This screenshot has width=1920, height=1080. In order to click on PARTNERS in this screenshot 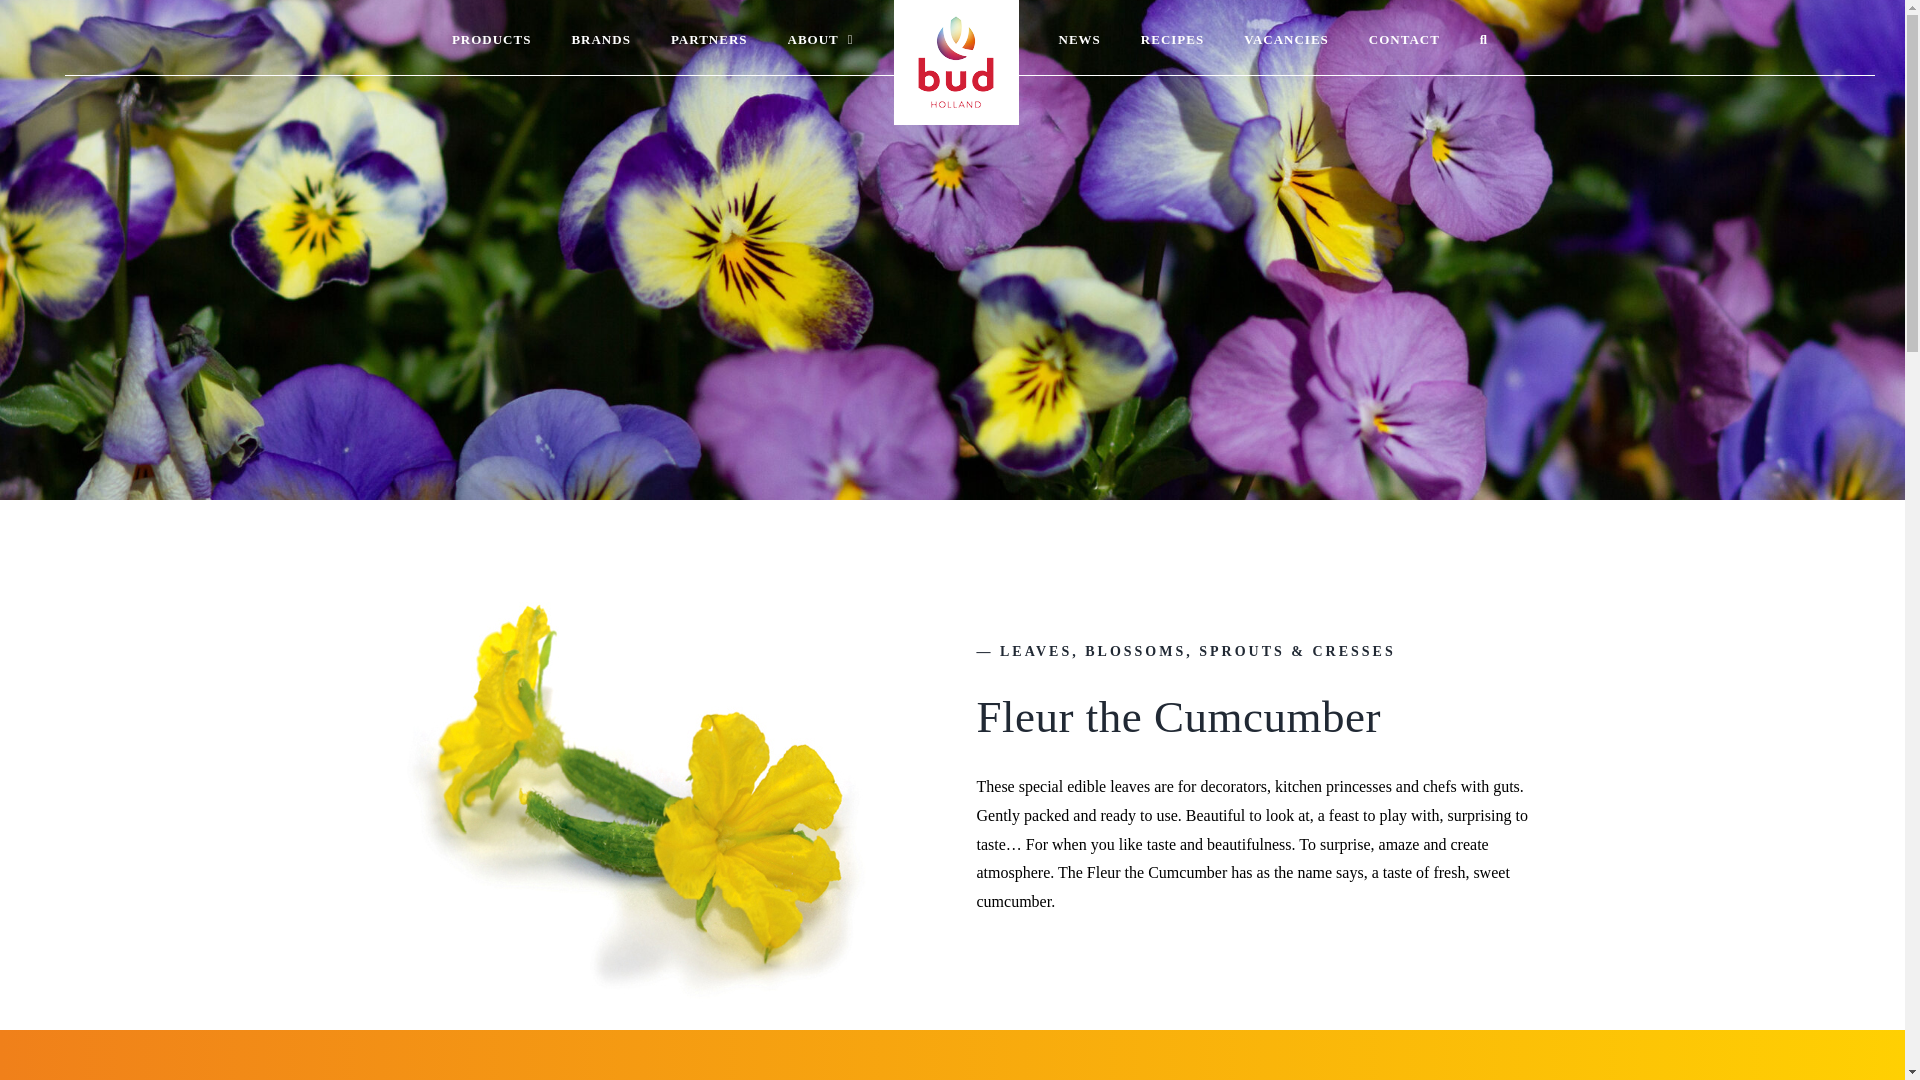, I will do `click(709, 38)`.